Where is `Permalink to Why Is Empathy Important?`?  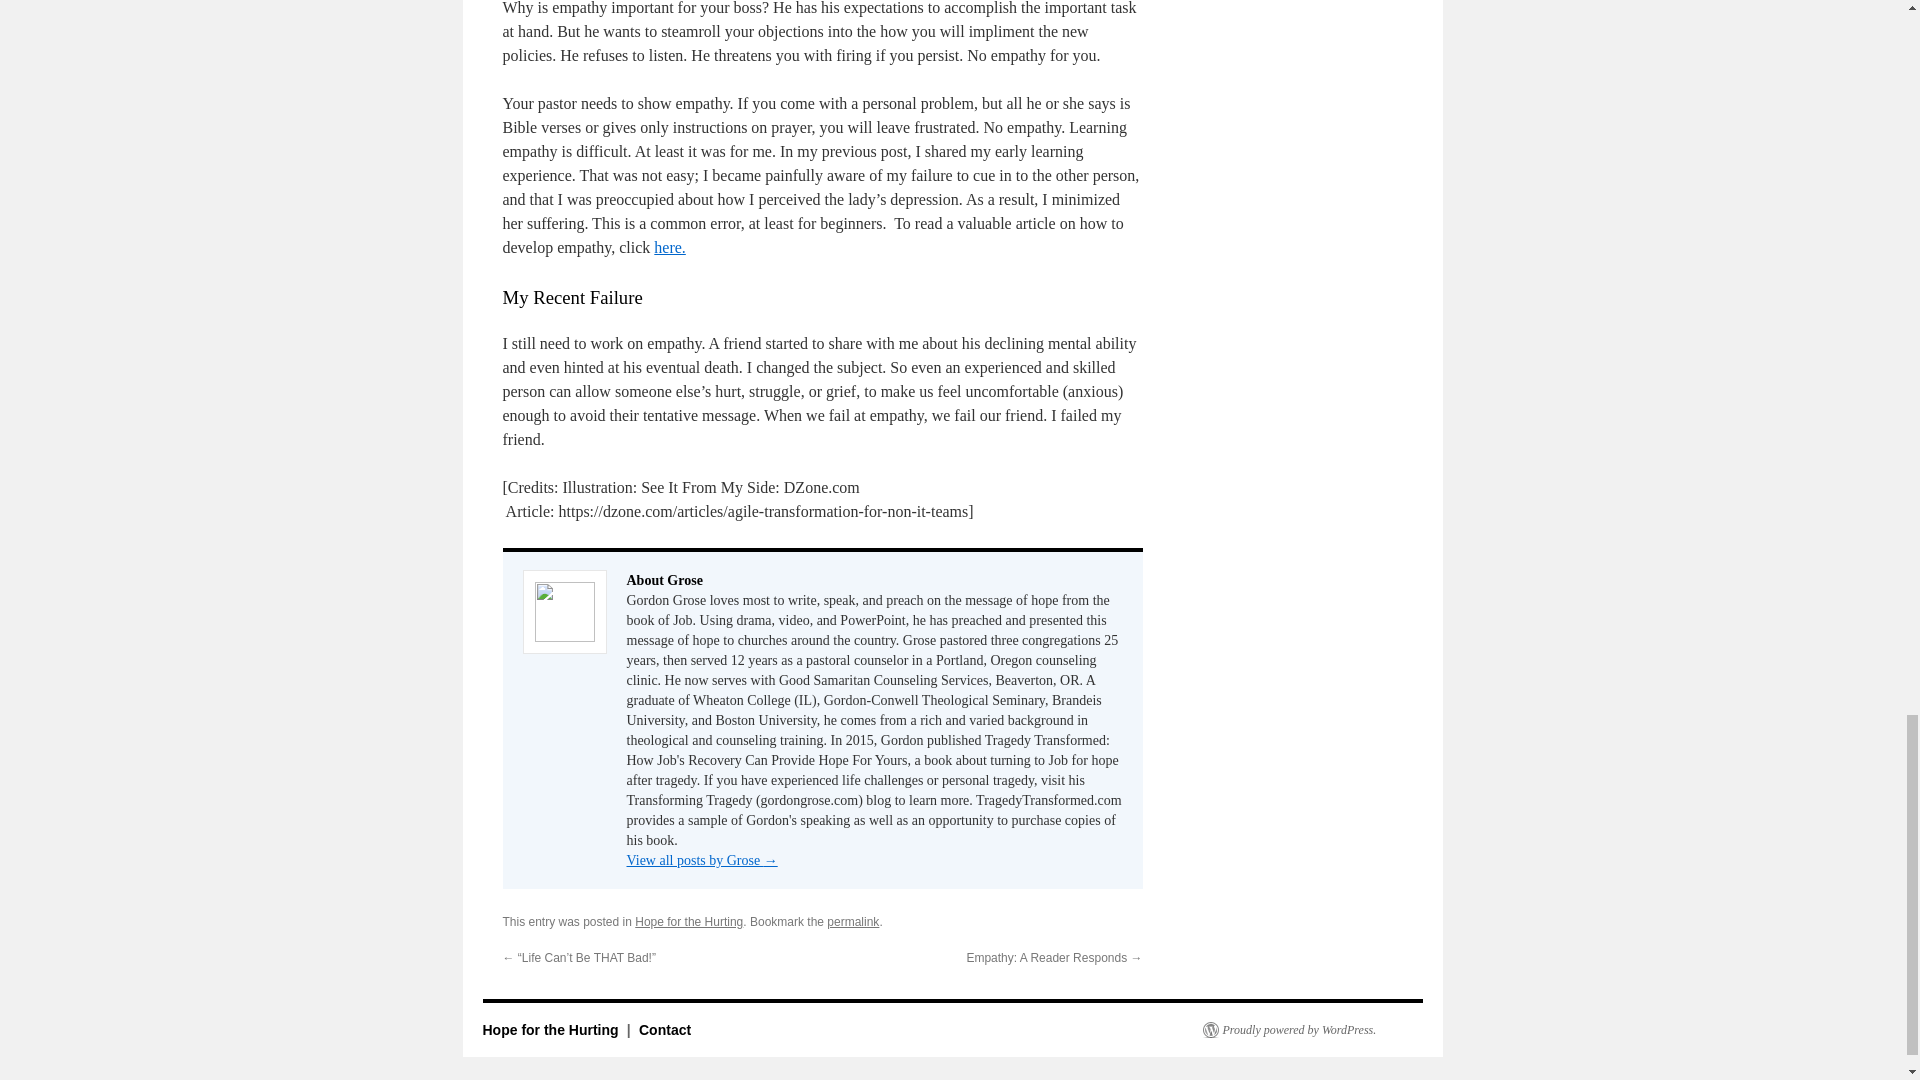
Permalink to Why Is Empathy Important? is located at coordinates (853, 921).